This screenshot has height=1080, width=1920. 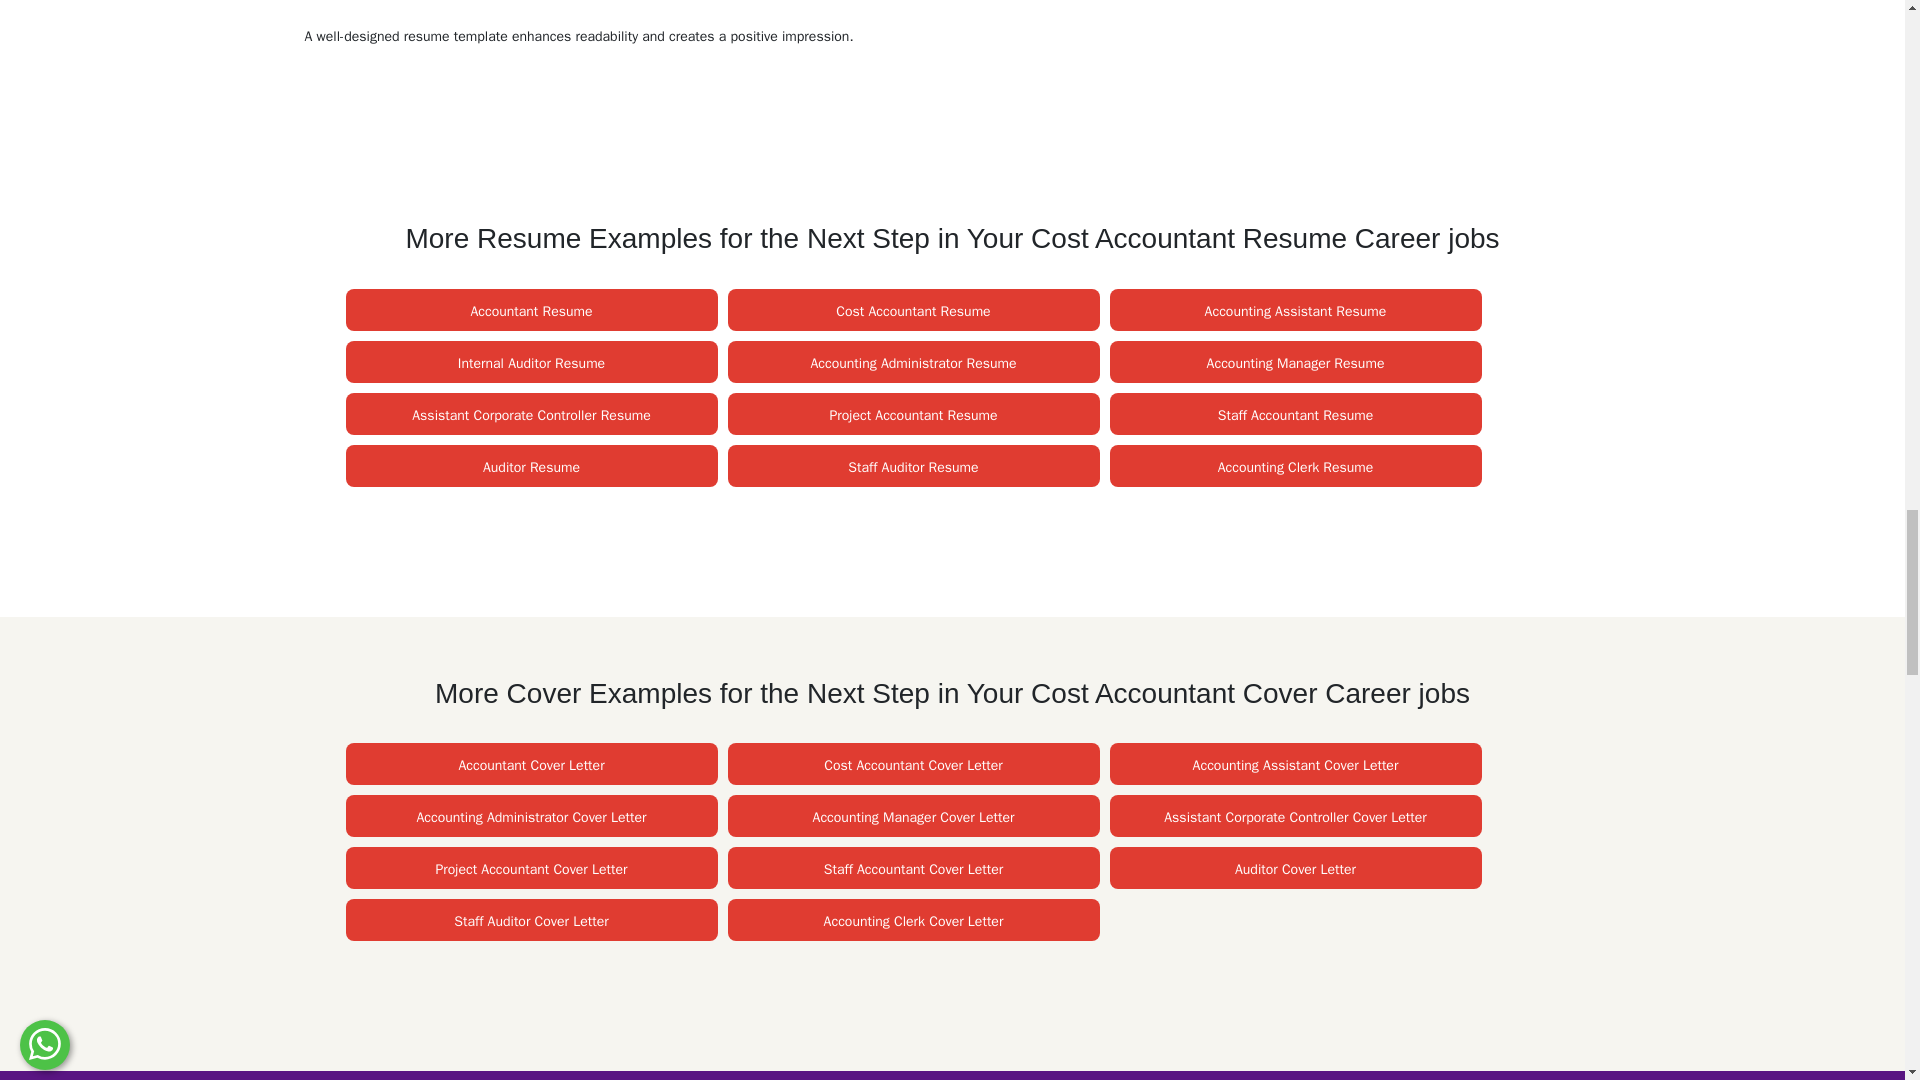 I want to click on Assistant Corporate Controller Resume, so click(x=531, y=416).